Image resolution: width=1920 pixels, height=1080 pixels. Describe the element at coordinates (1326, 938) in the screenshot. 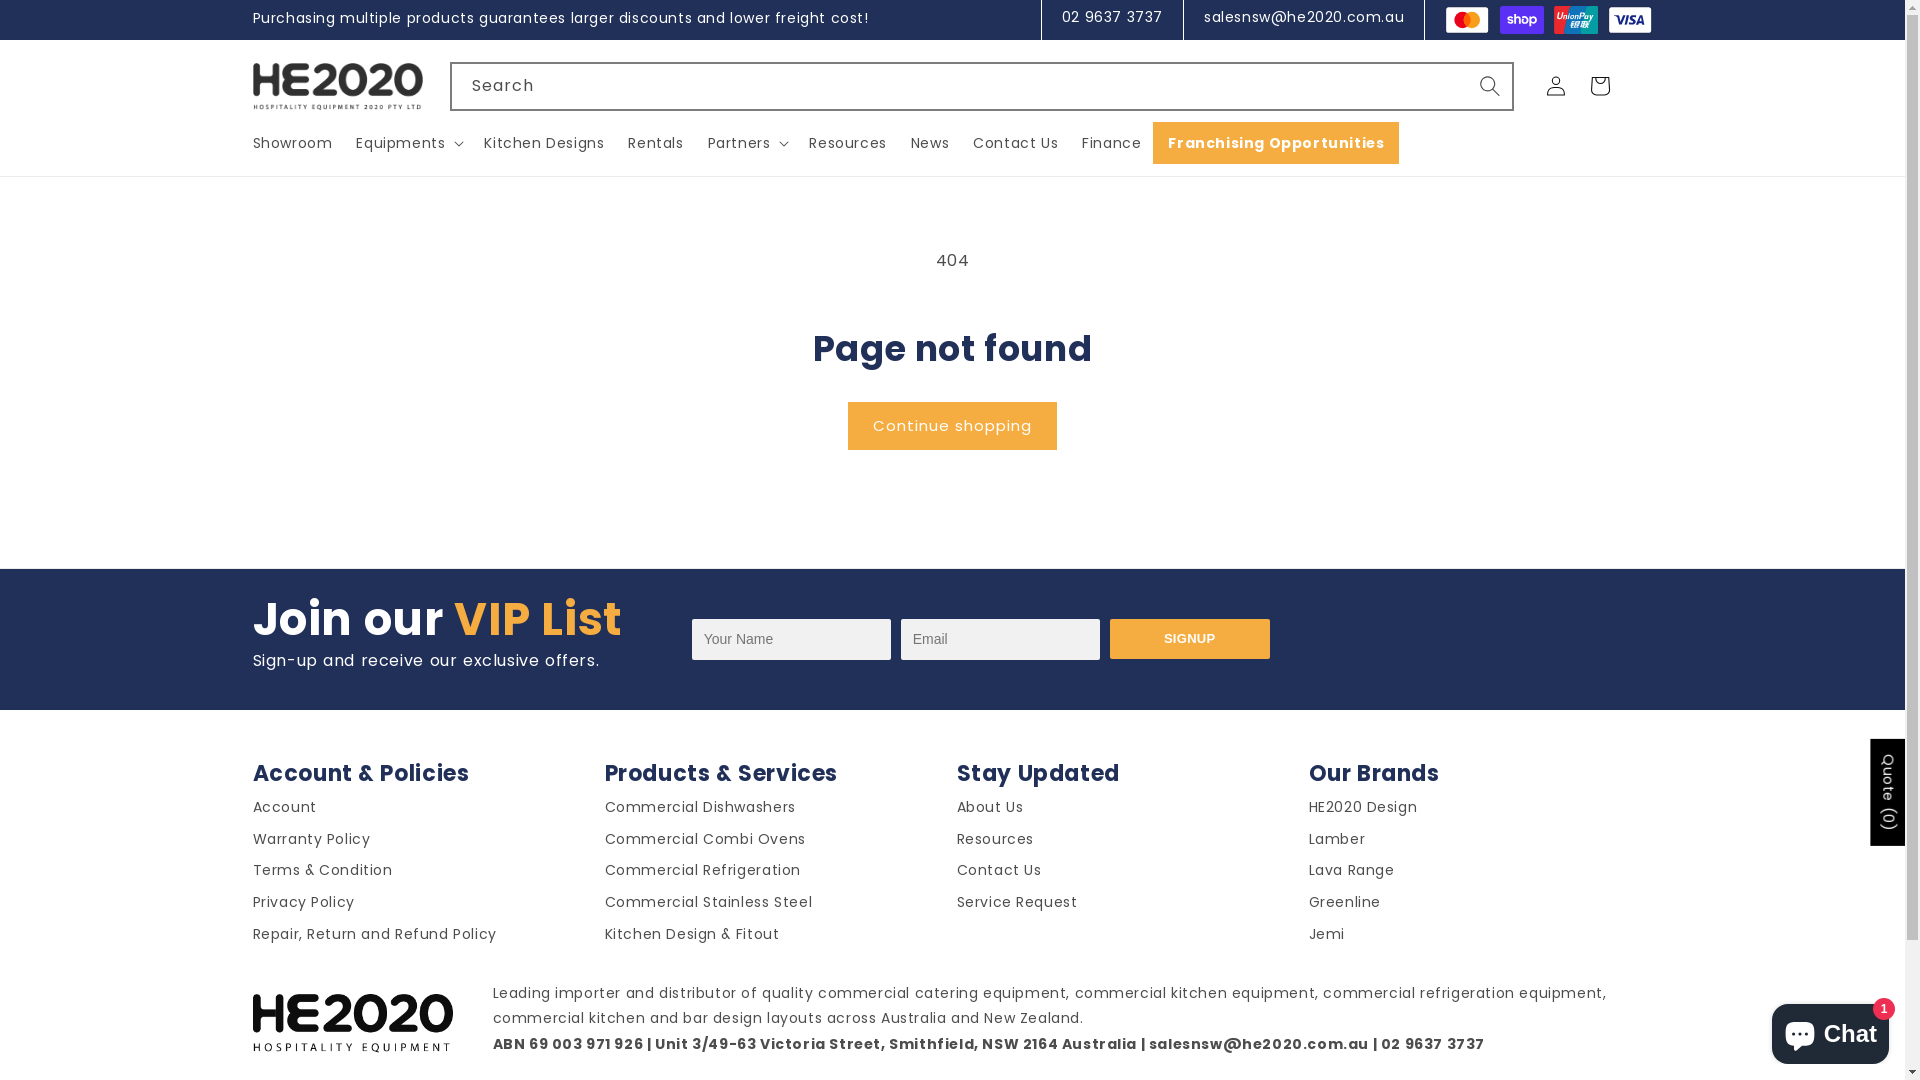

I see `Jemi` at that location.